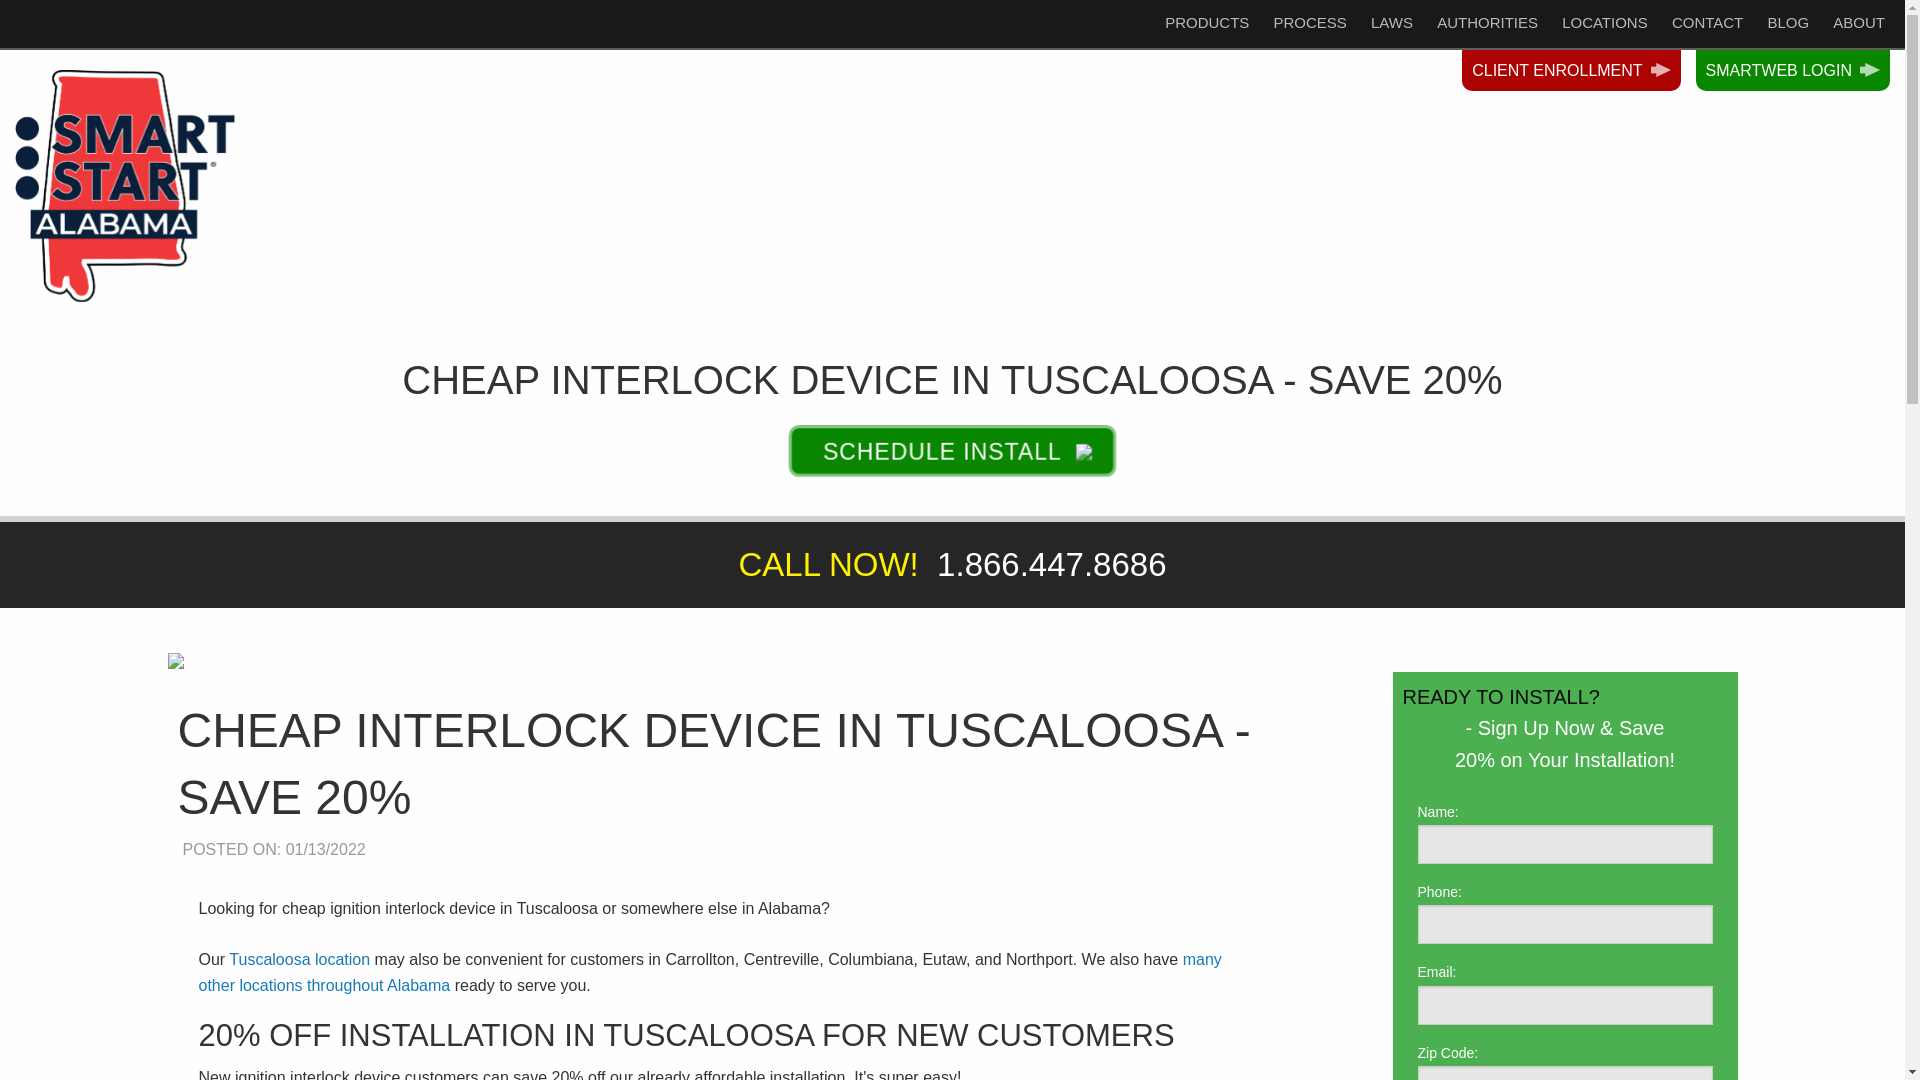  I want to click on SCHEDULE INSTALL  , so click(944, 450).